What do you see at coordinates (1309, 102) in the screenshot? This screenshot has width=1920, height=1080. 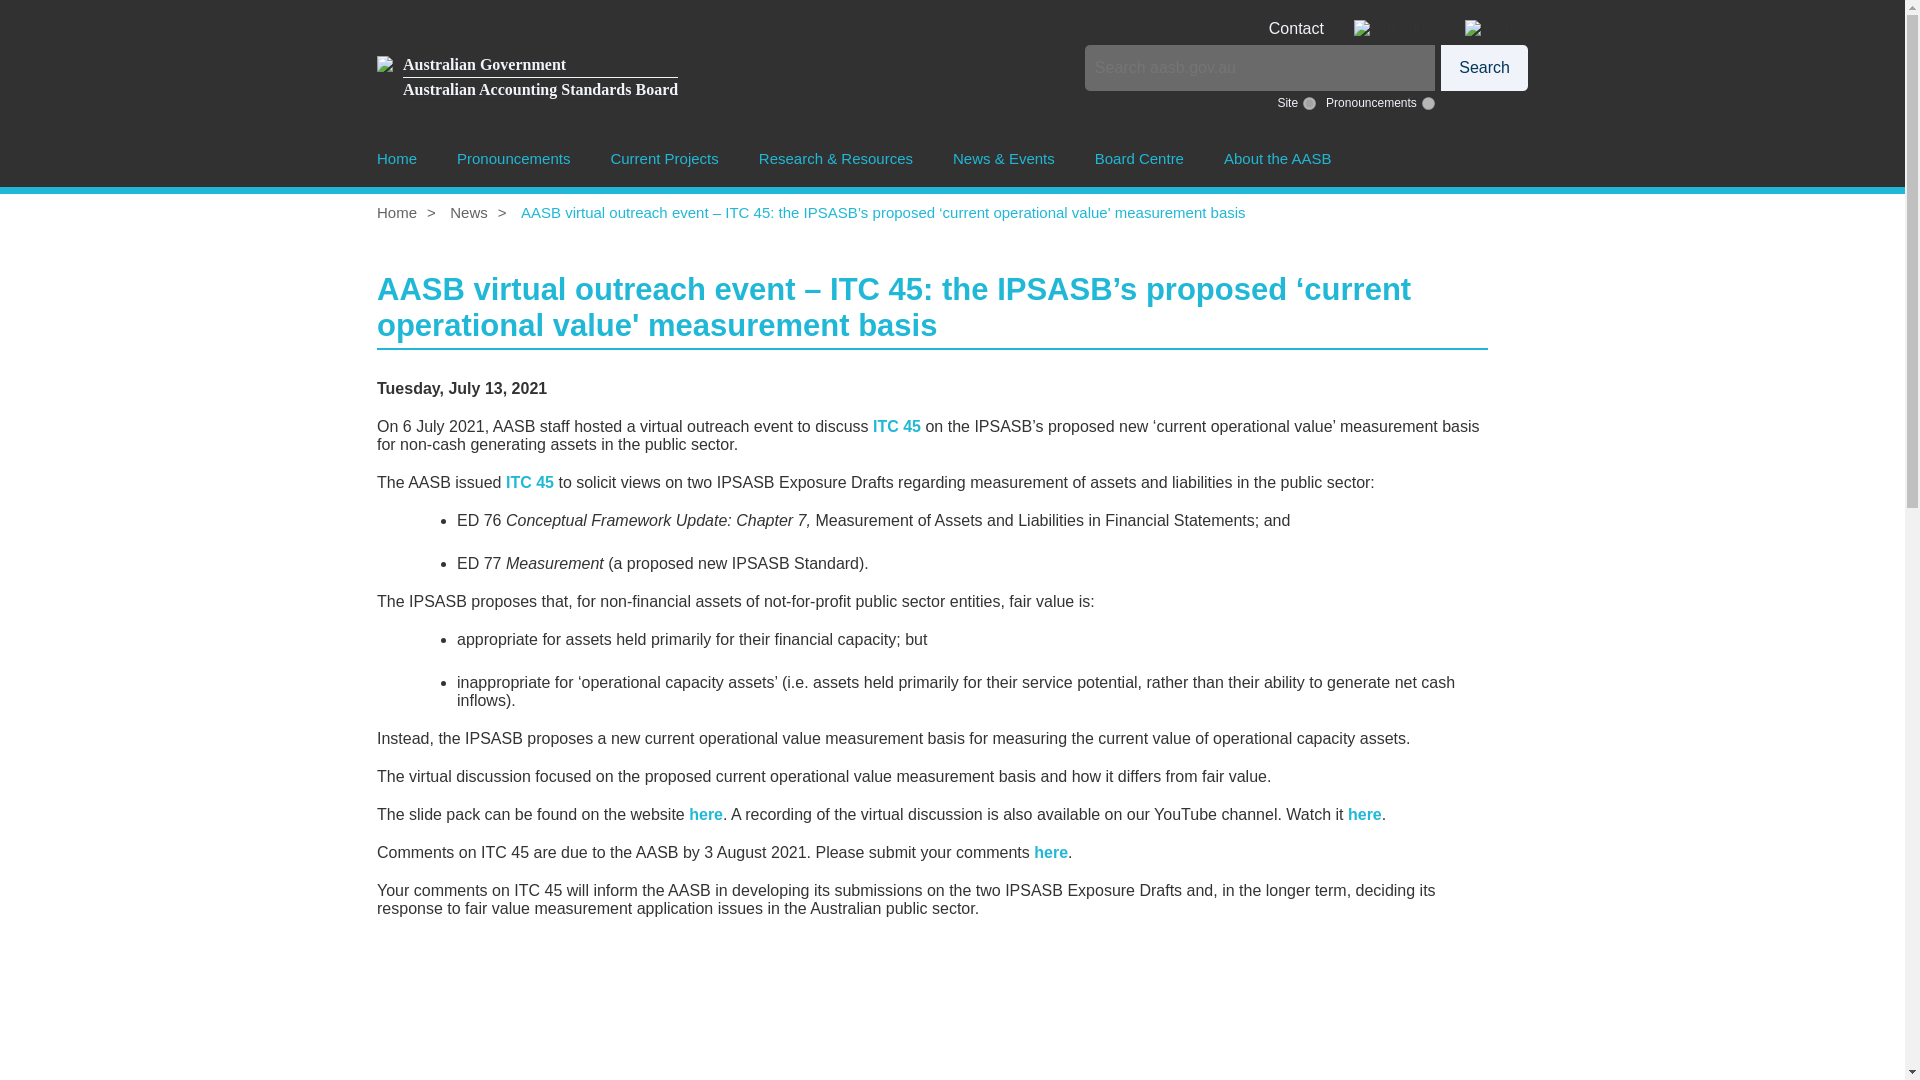 I see `Site` at bounding box center [1309, 102].